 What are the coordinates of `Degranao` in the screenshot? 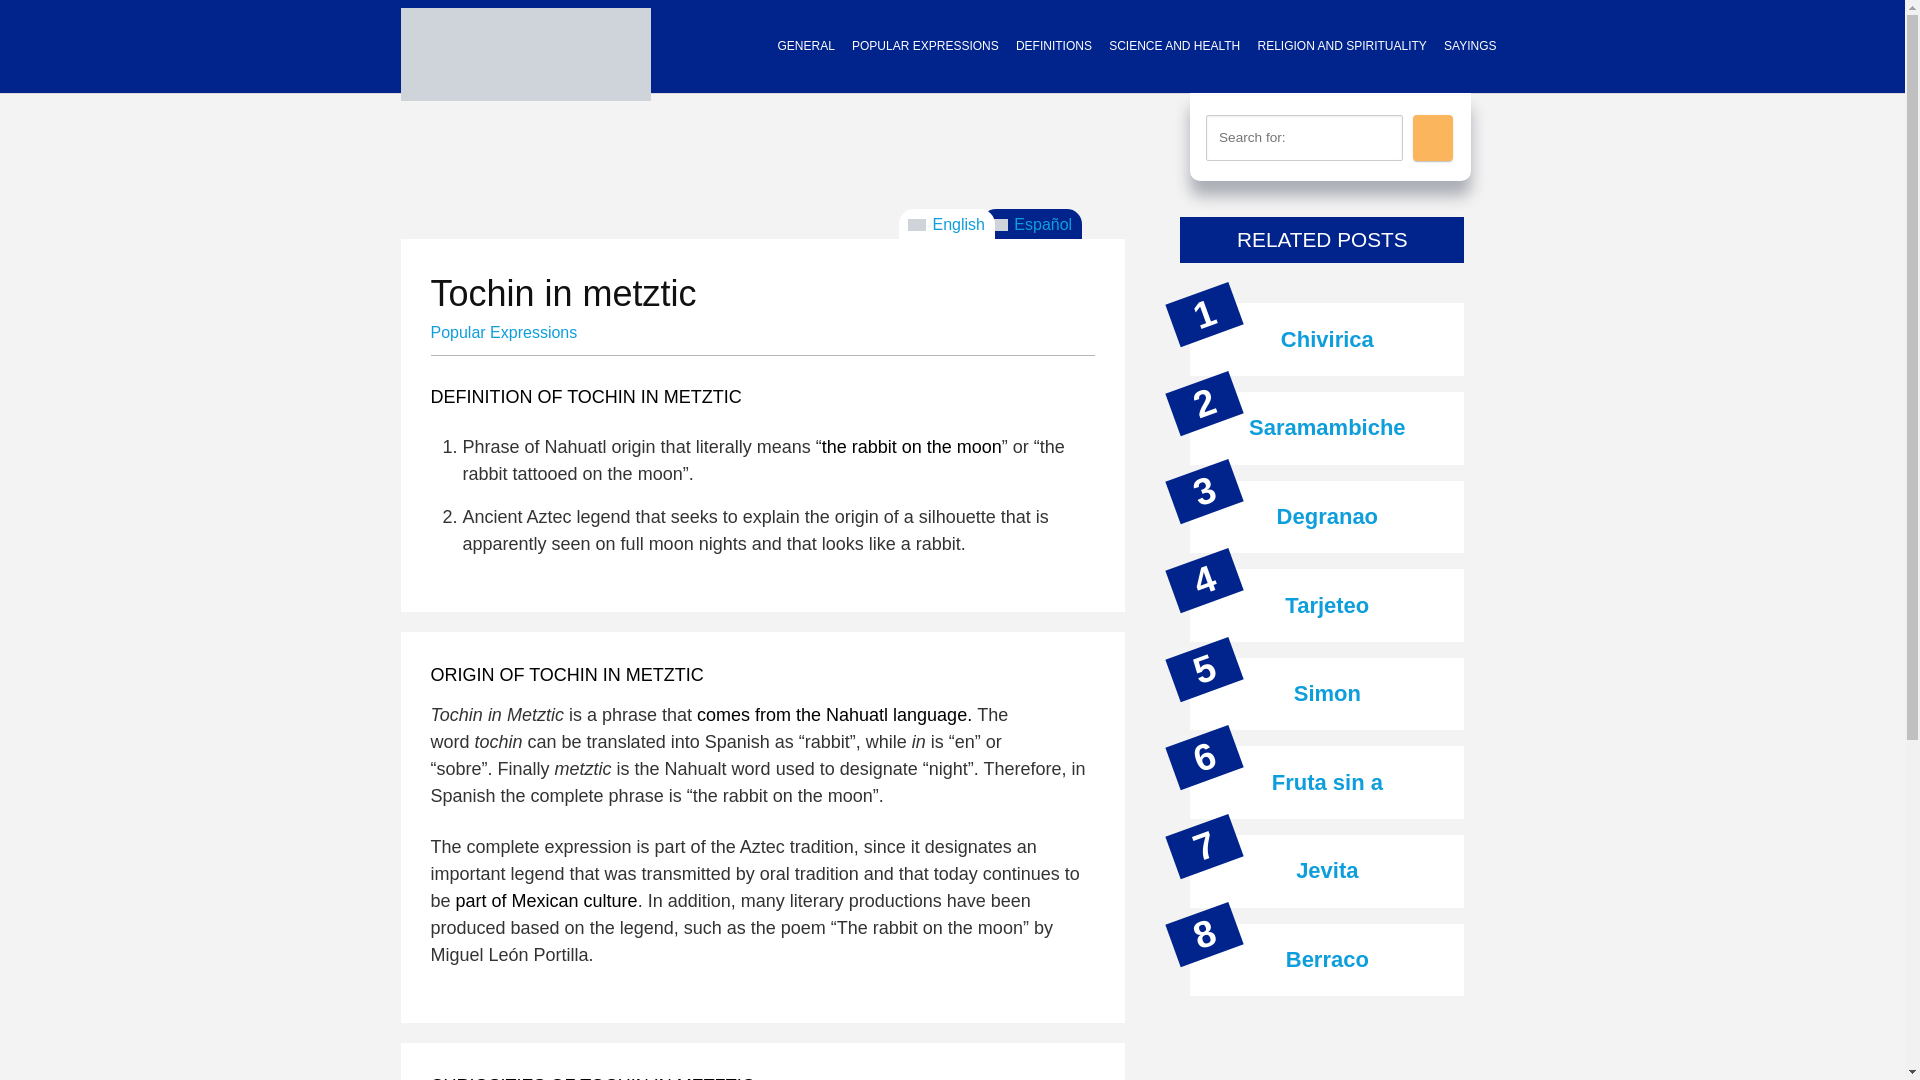 It's located at (1327, 516).